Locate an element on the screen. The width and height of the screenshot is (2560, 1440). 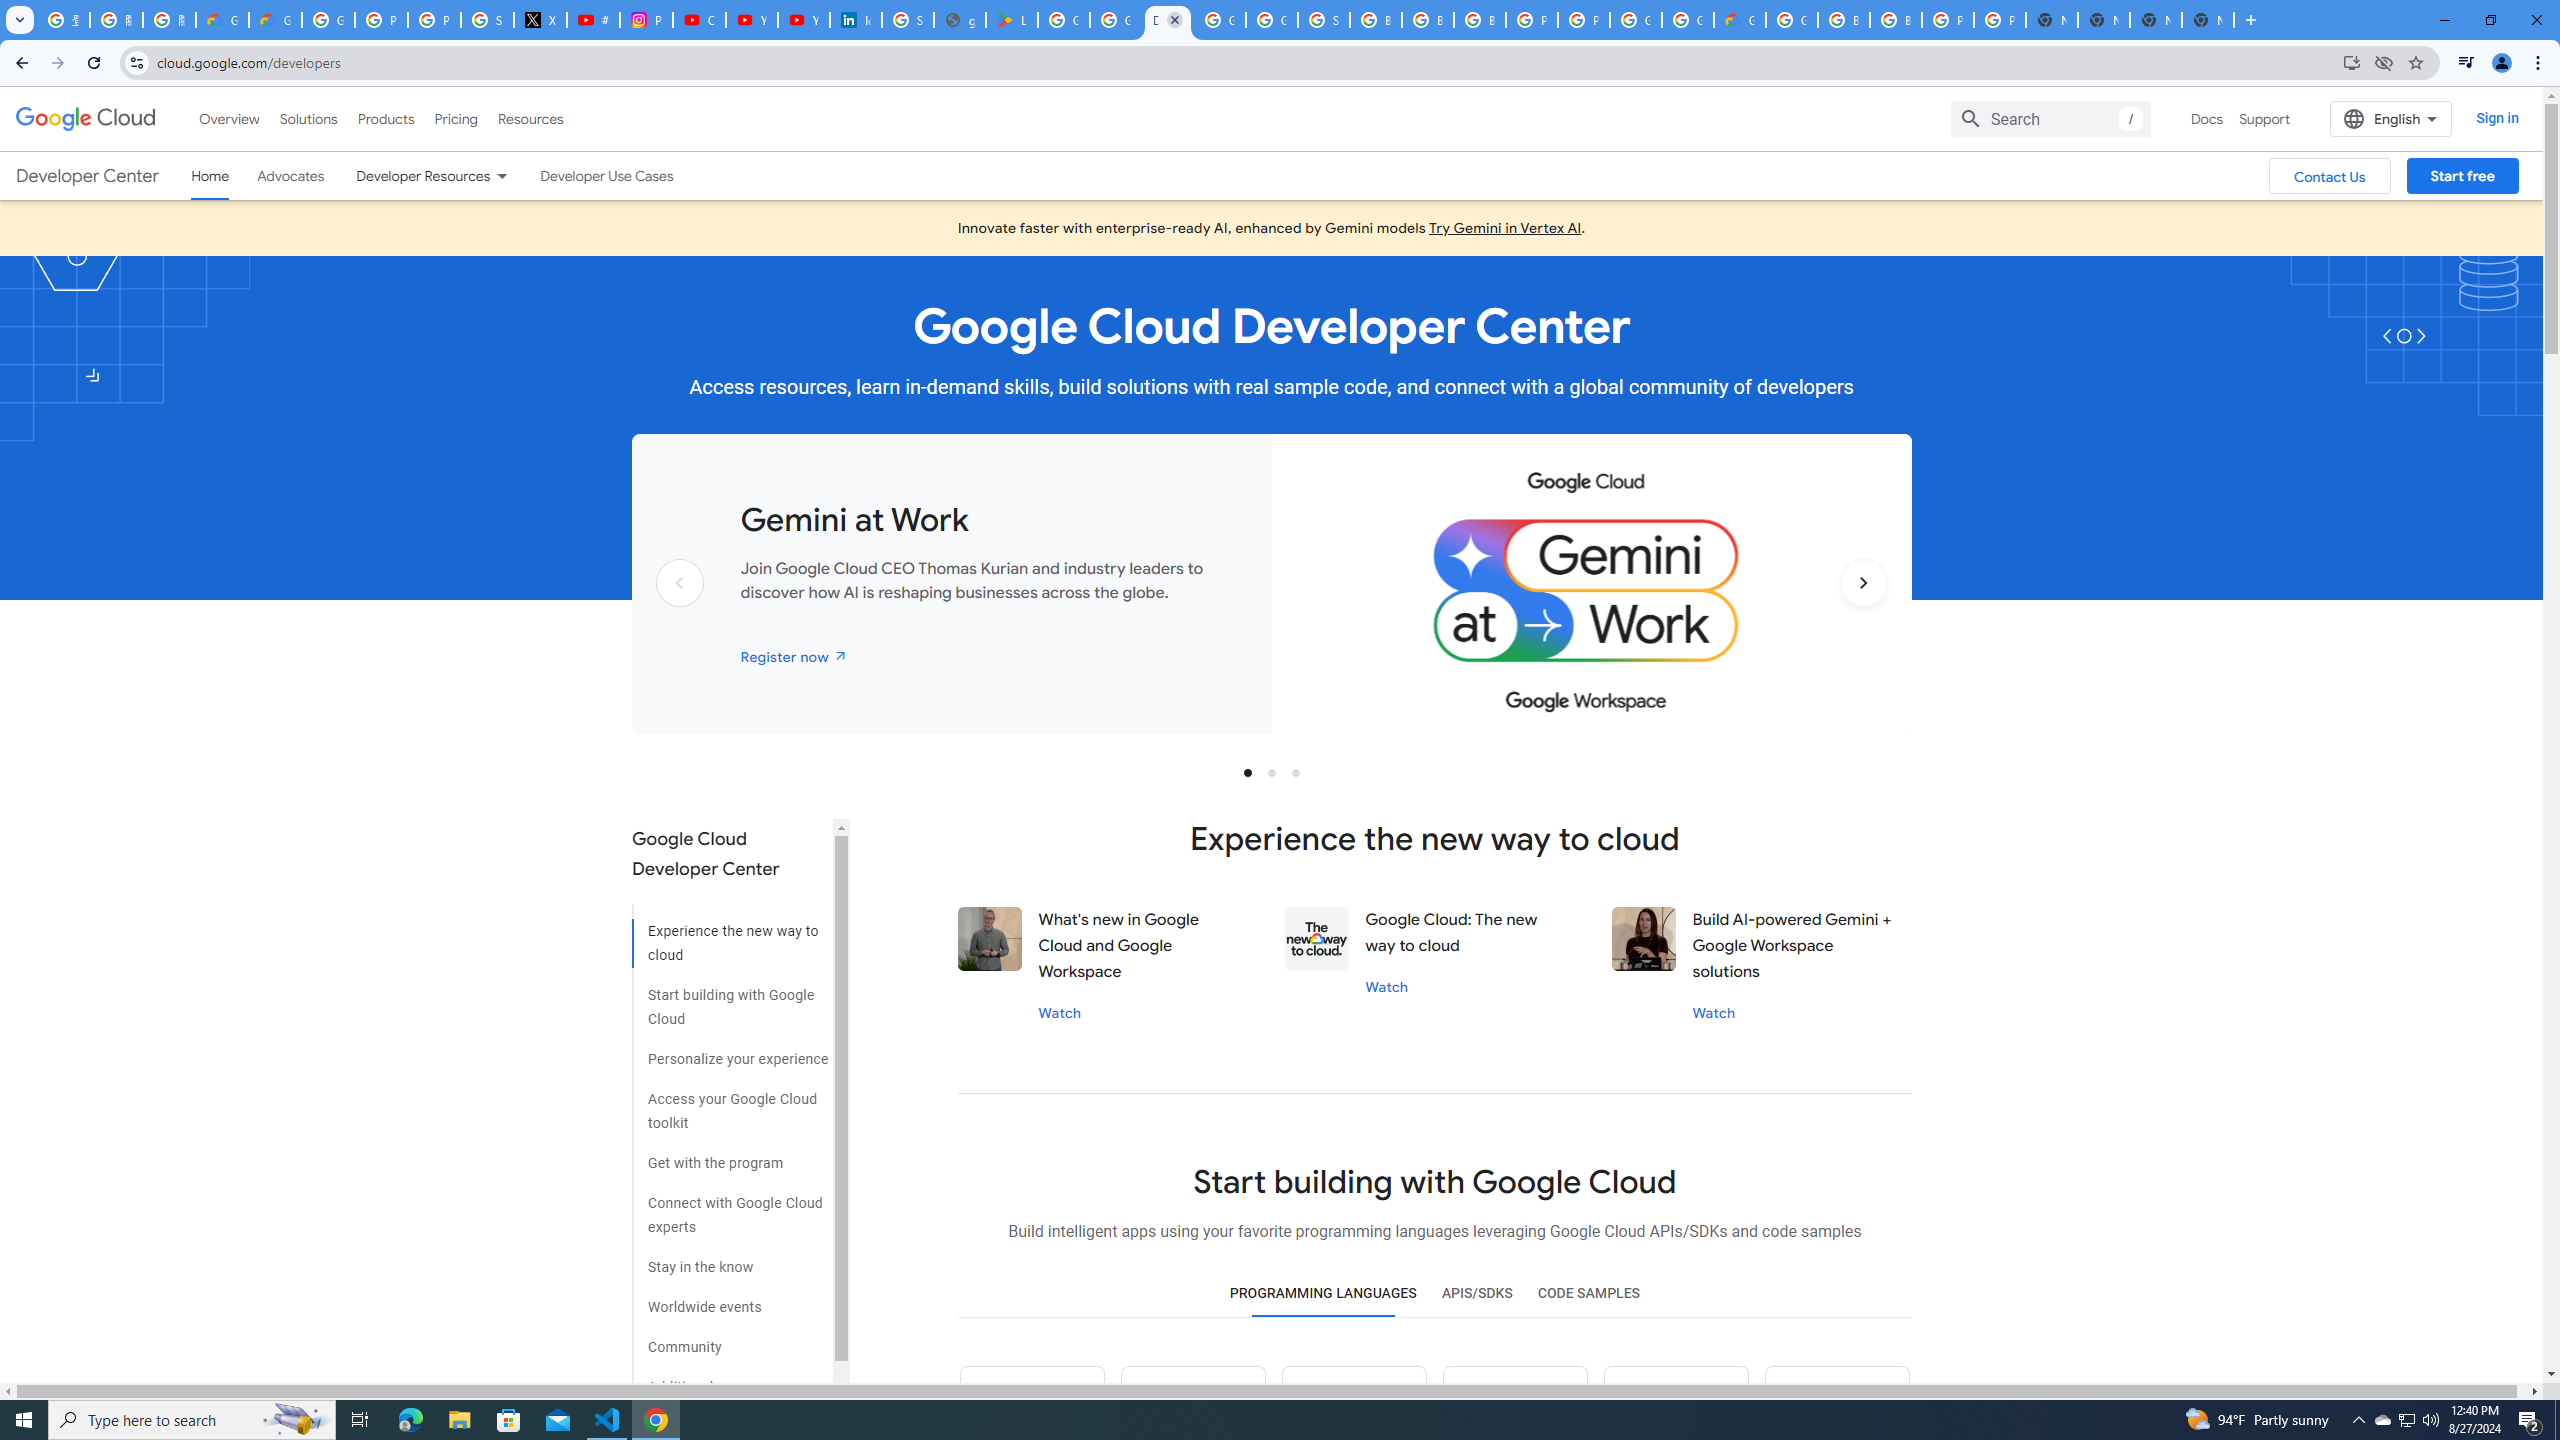
Start building with Google Cloud is located at coordinates (730, 1000).